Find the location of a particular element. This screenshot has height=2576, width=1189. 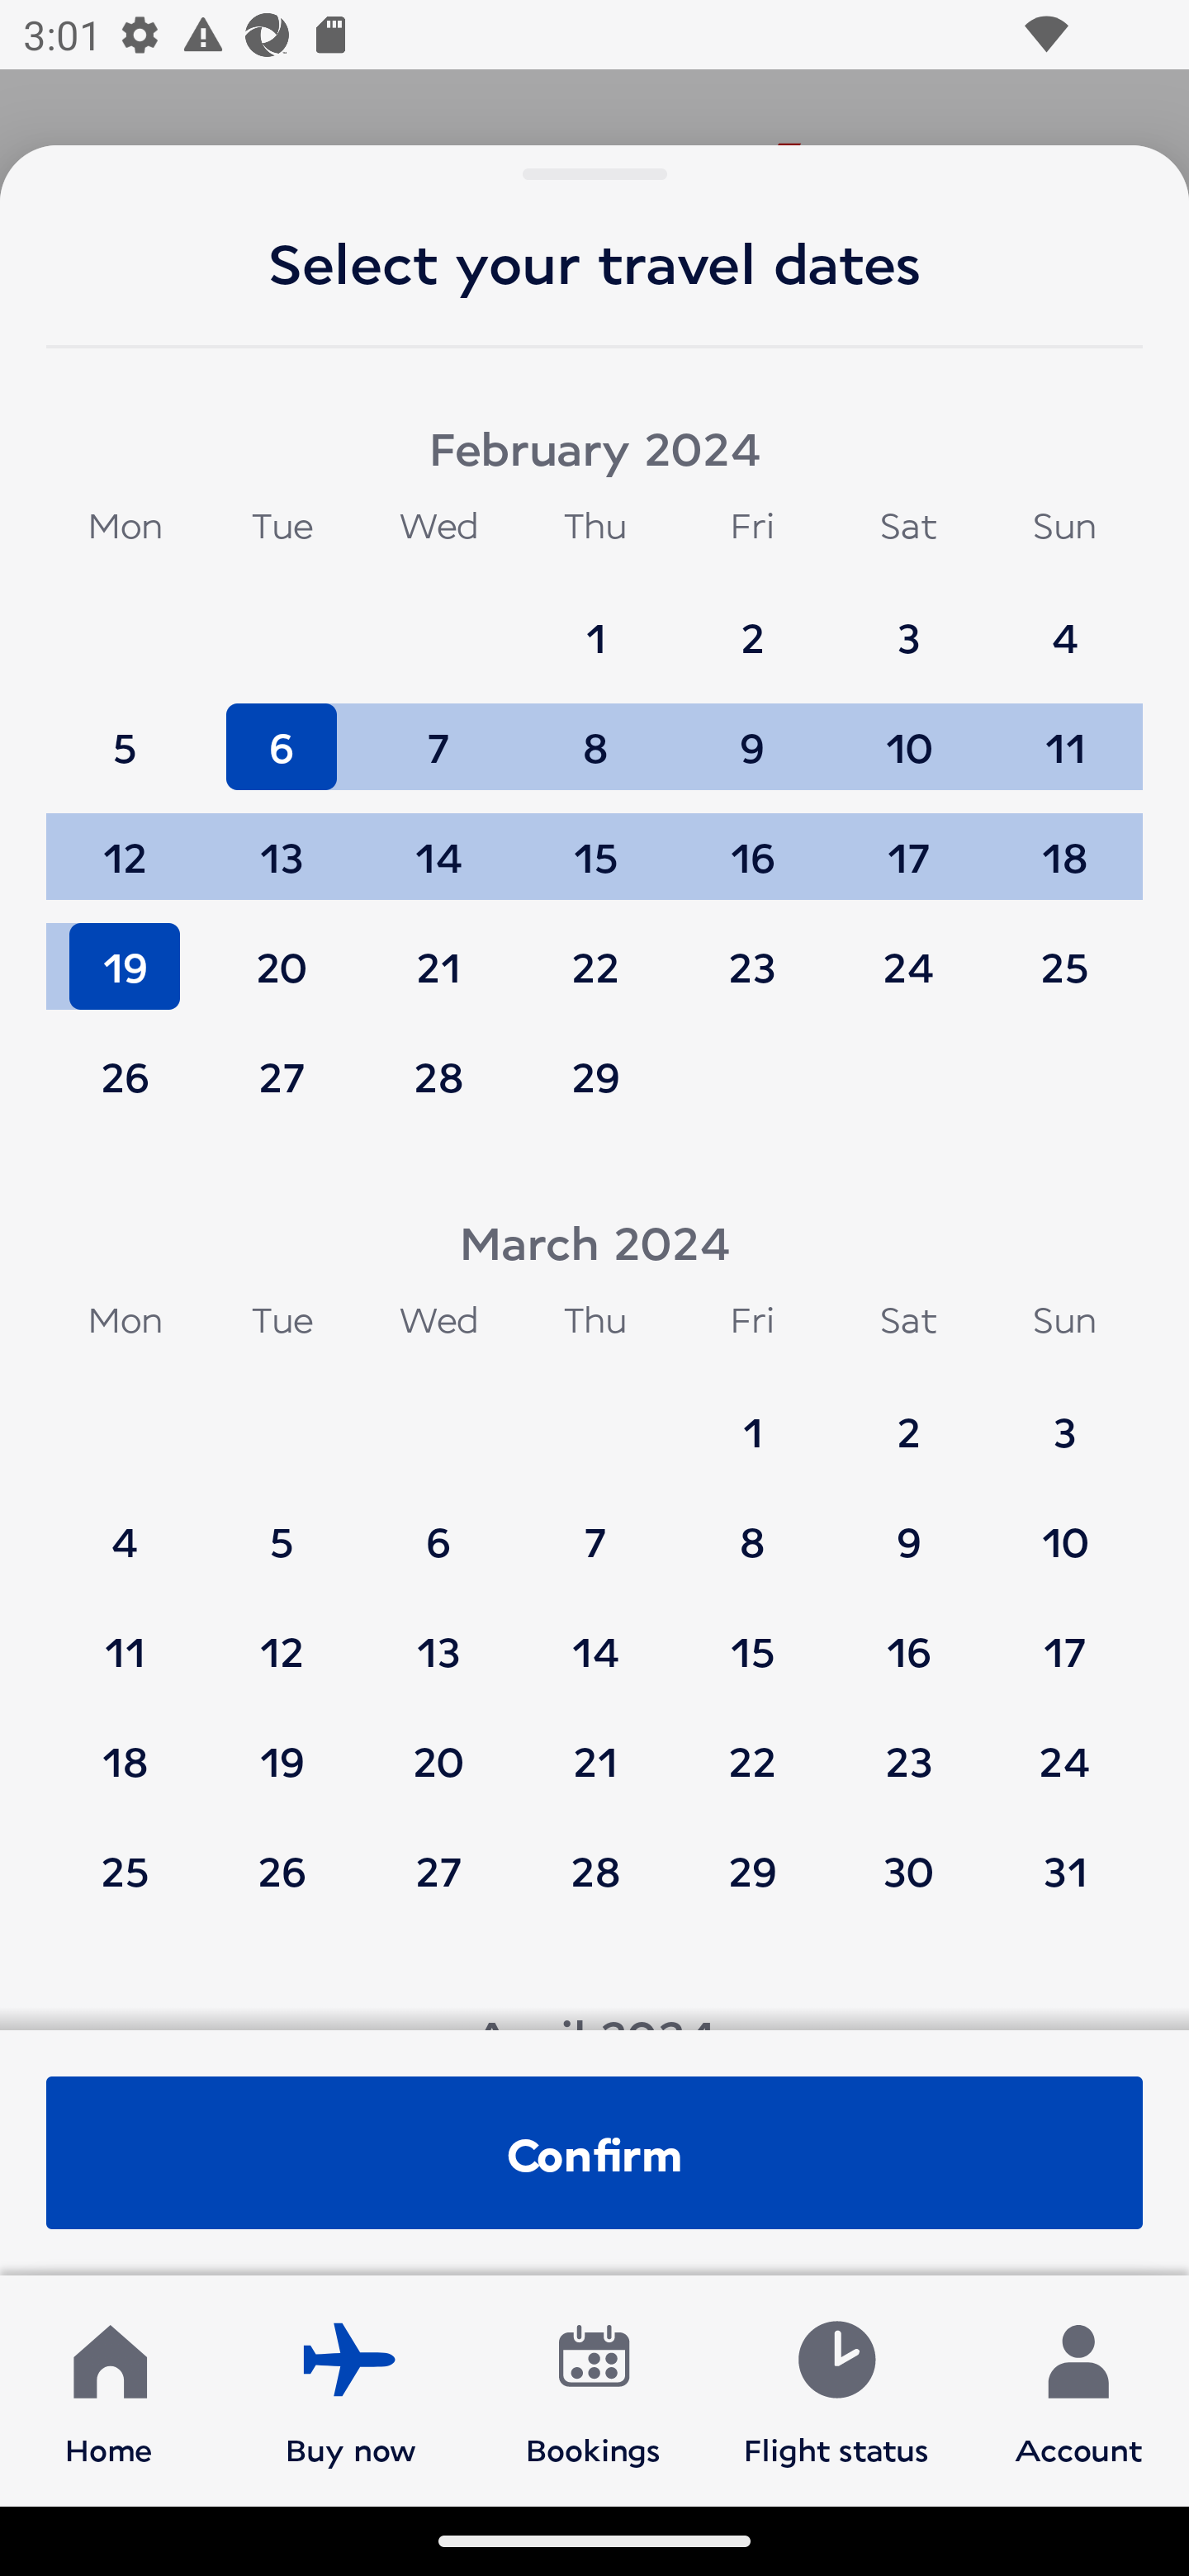

1 is located at coordinates (595, 623).